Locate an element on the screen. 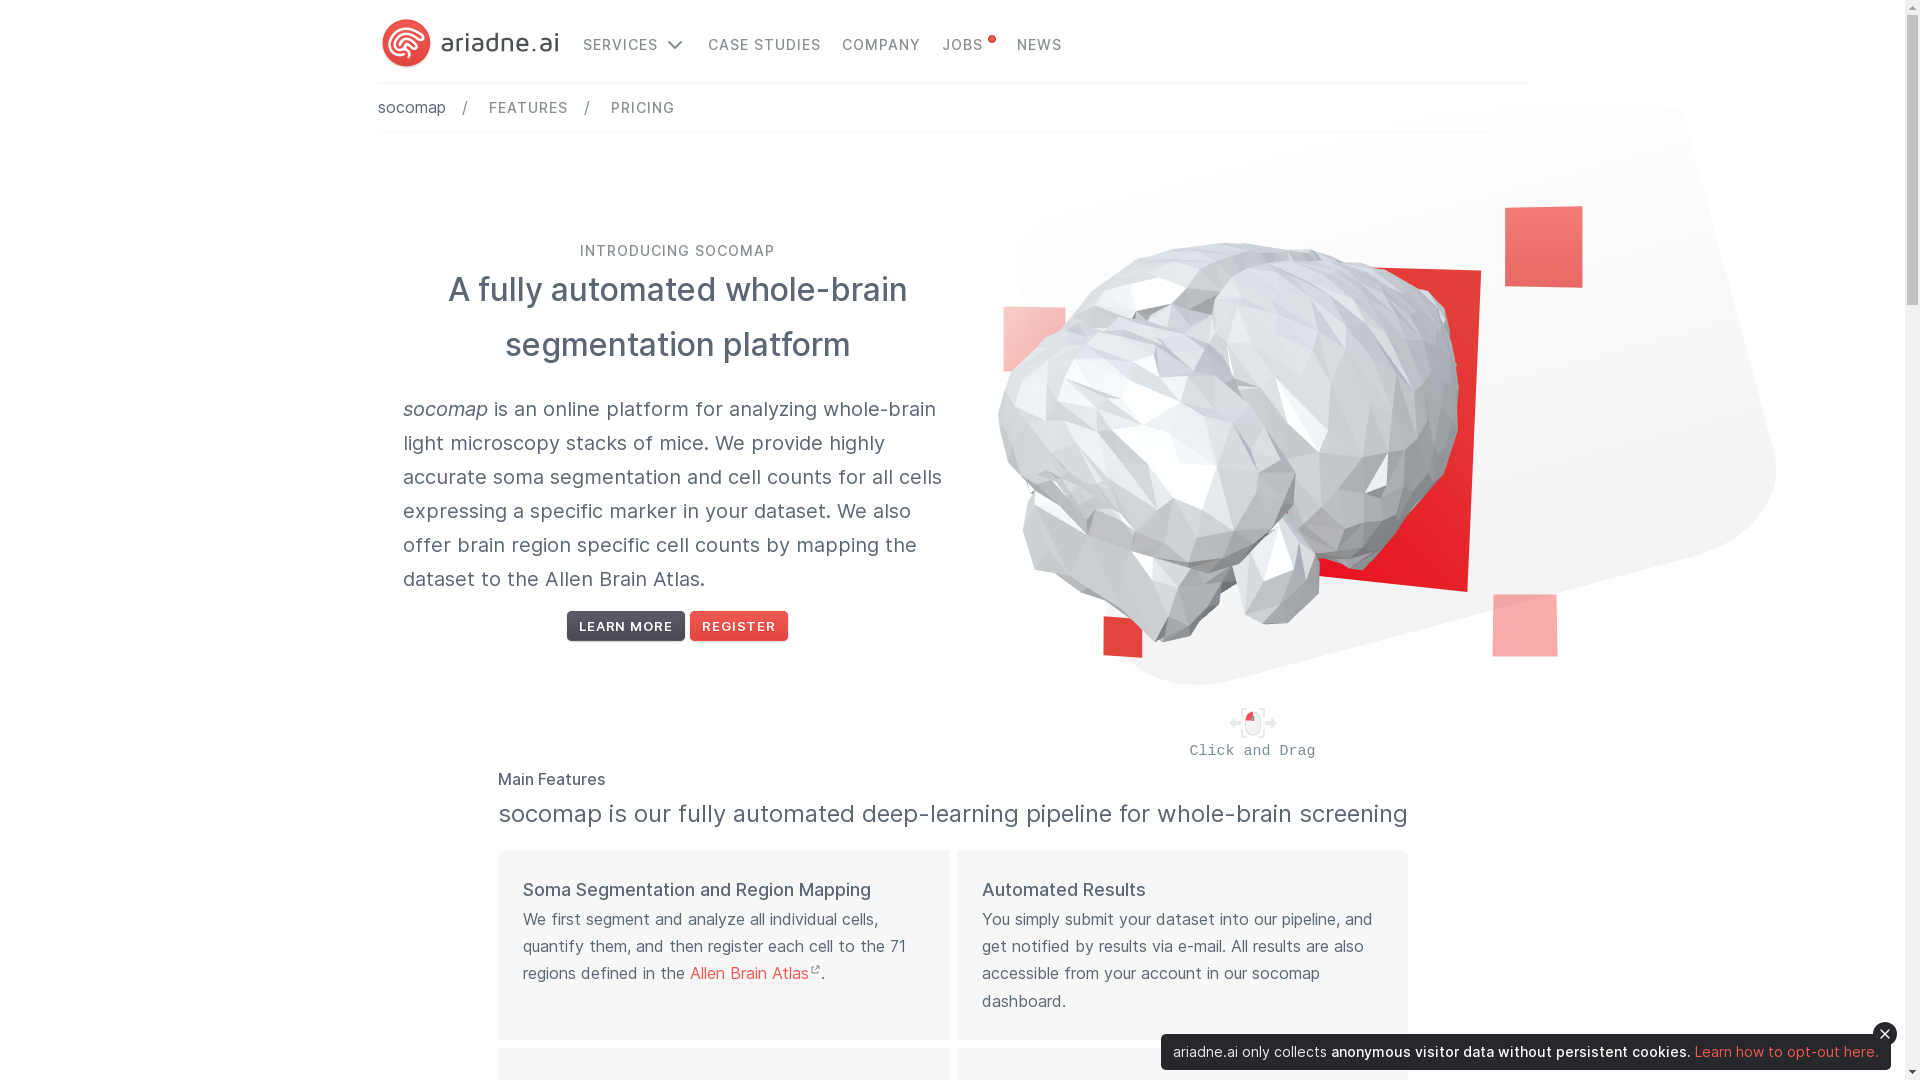 The image size is (1920, 1080). Learn how to opt-out here. is located at coordinates (1787, 1052).